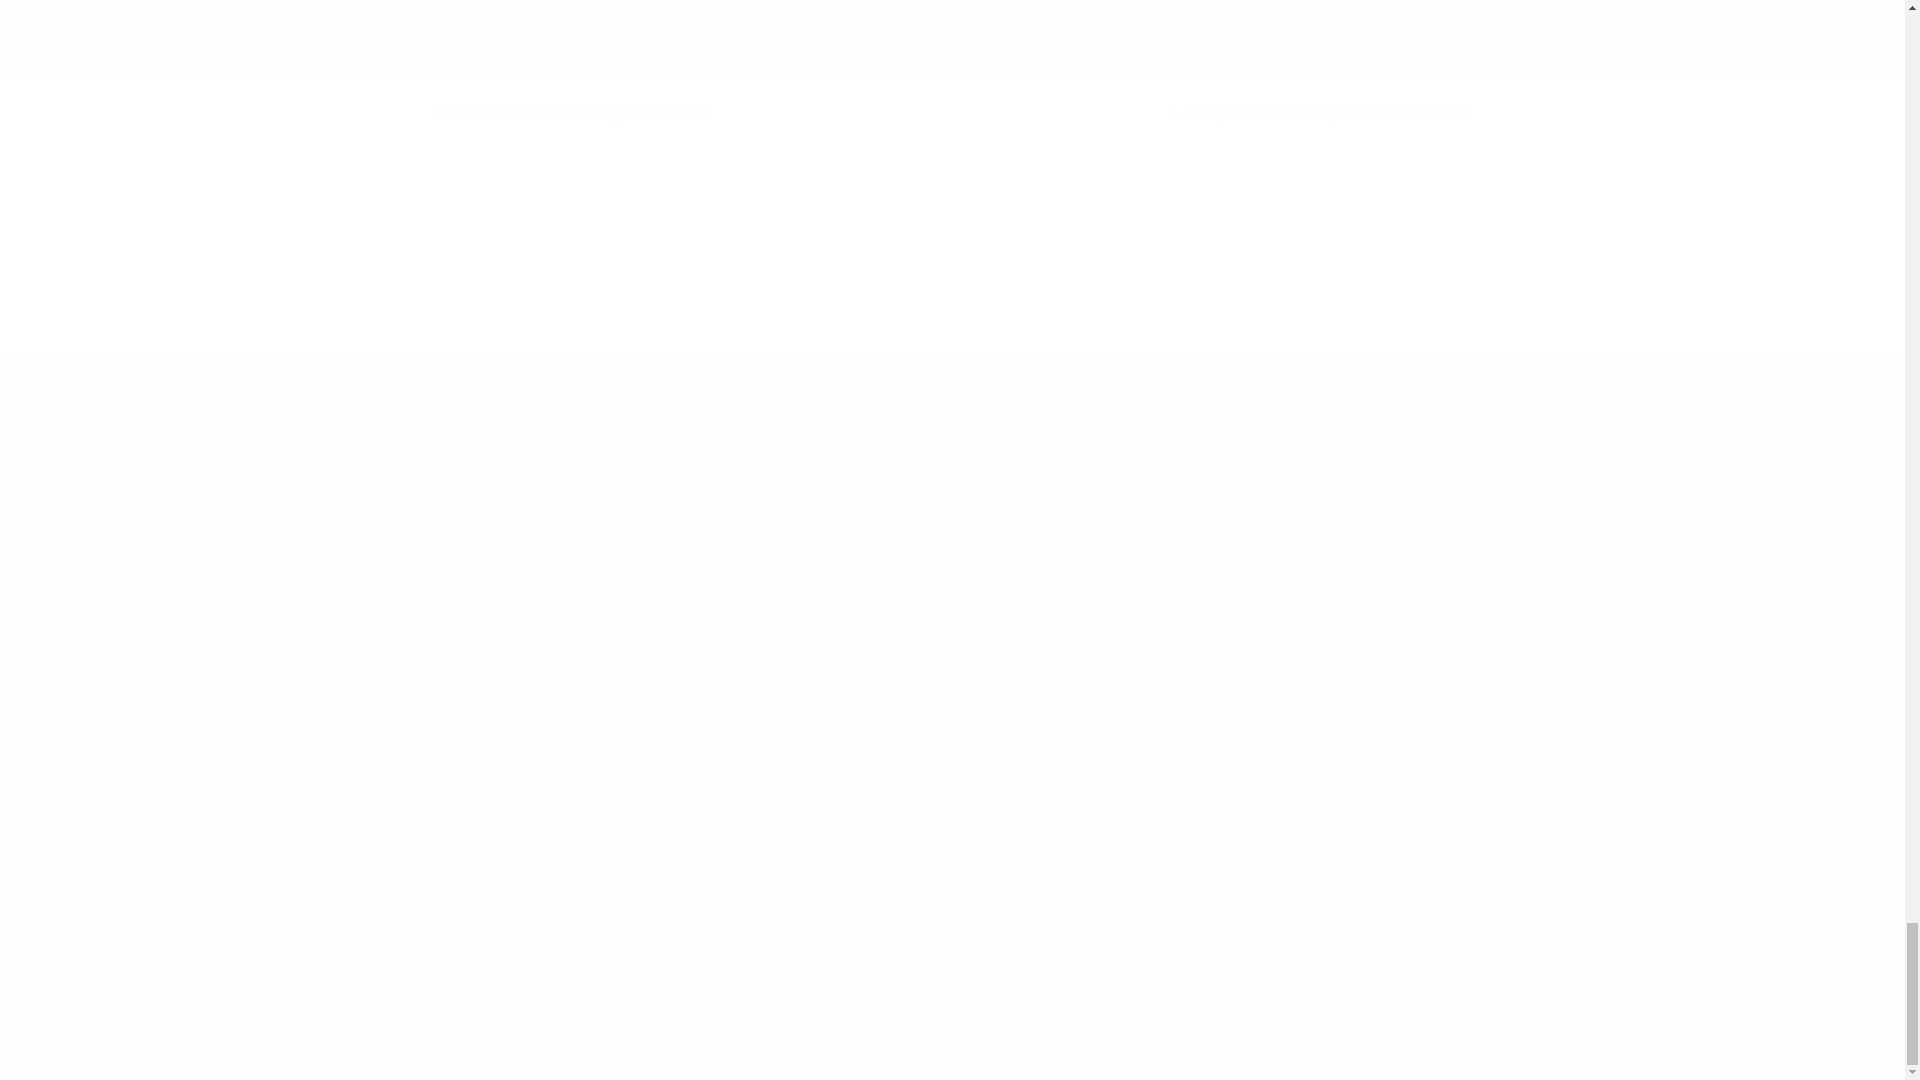  Describe the element at coordinates (1036, 467) in the screenshot. I see `UEFA Foundation` at that location.